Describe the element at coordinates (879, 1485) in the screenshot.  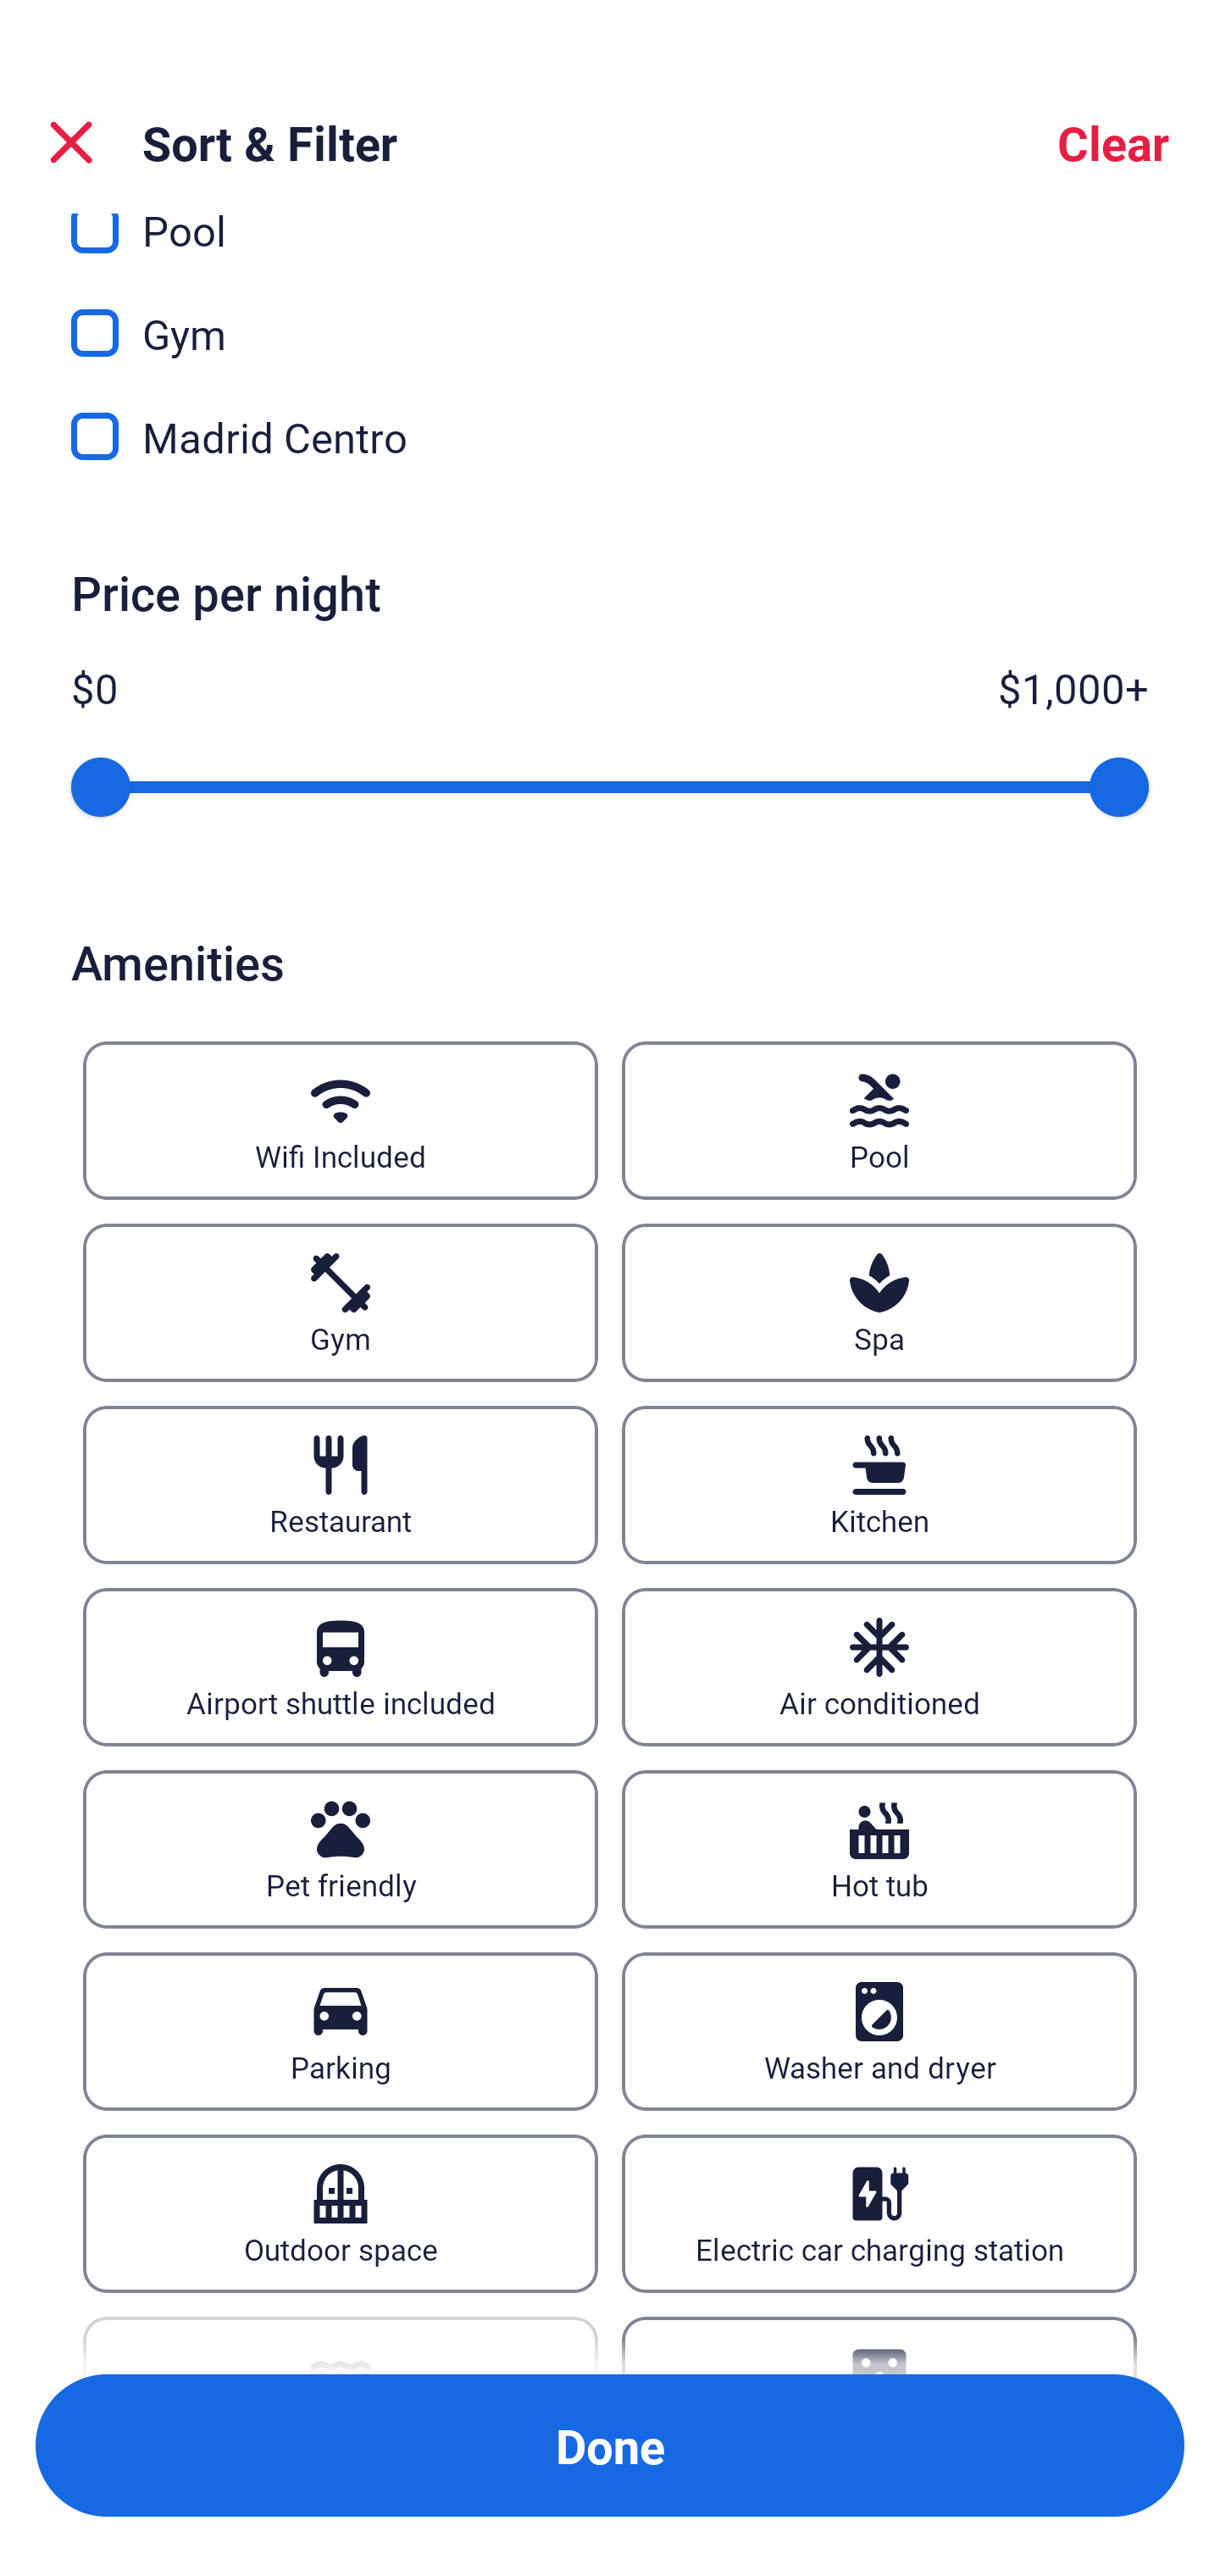
I see `Kitchen` at that location.